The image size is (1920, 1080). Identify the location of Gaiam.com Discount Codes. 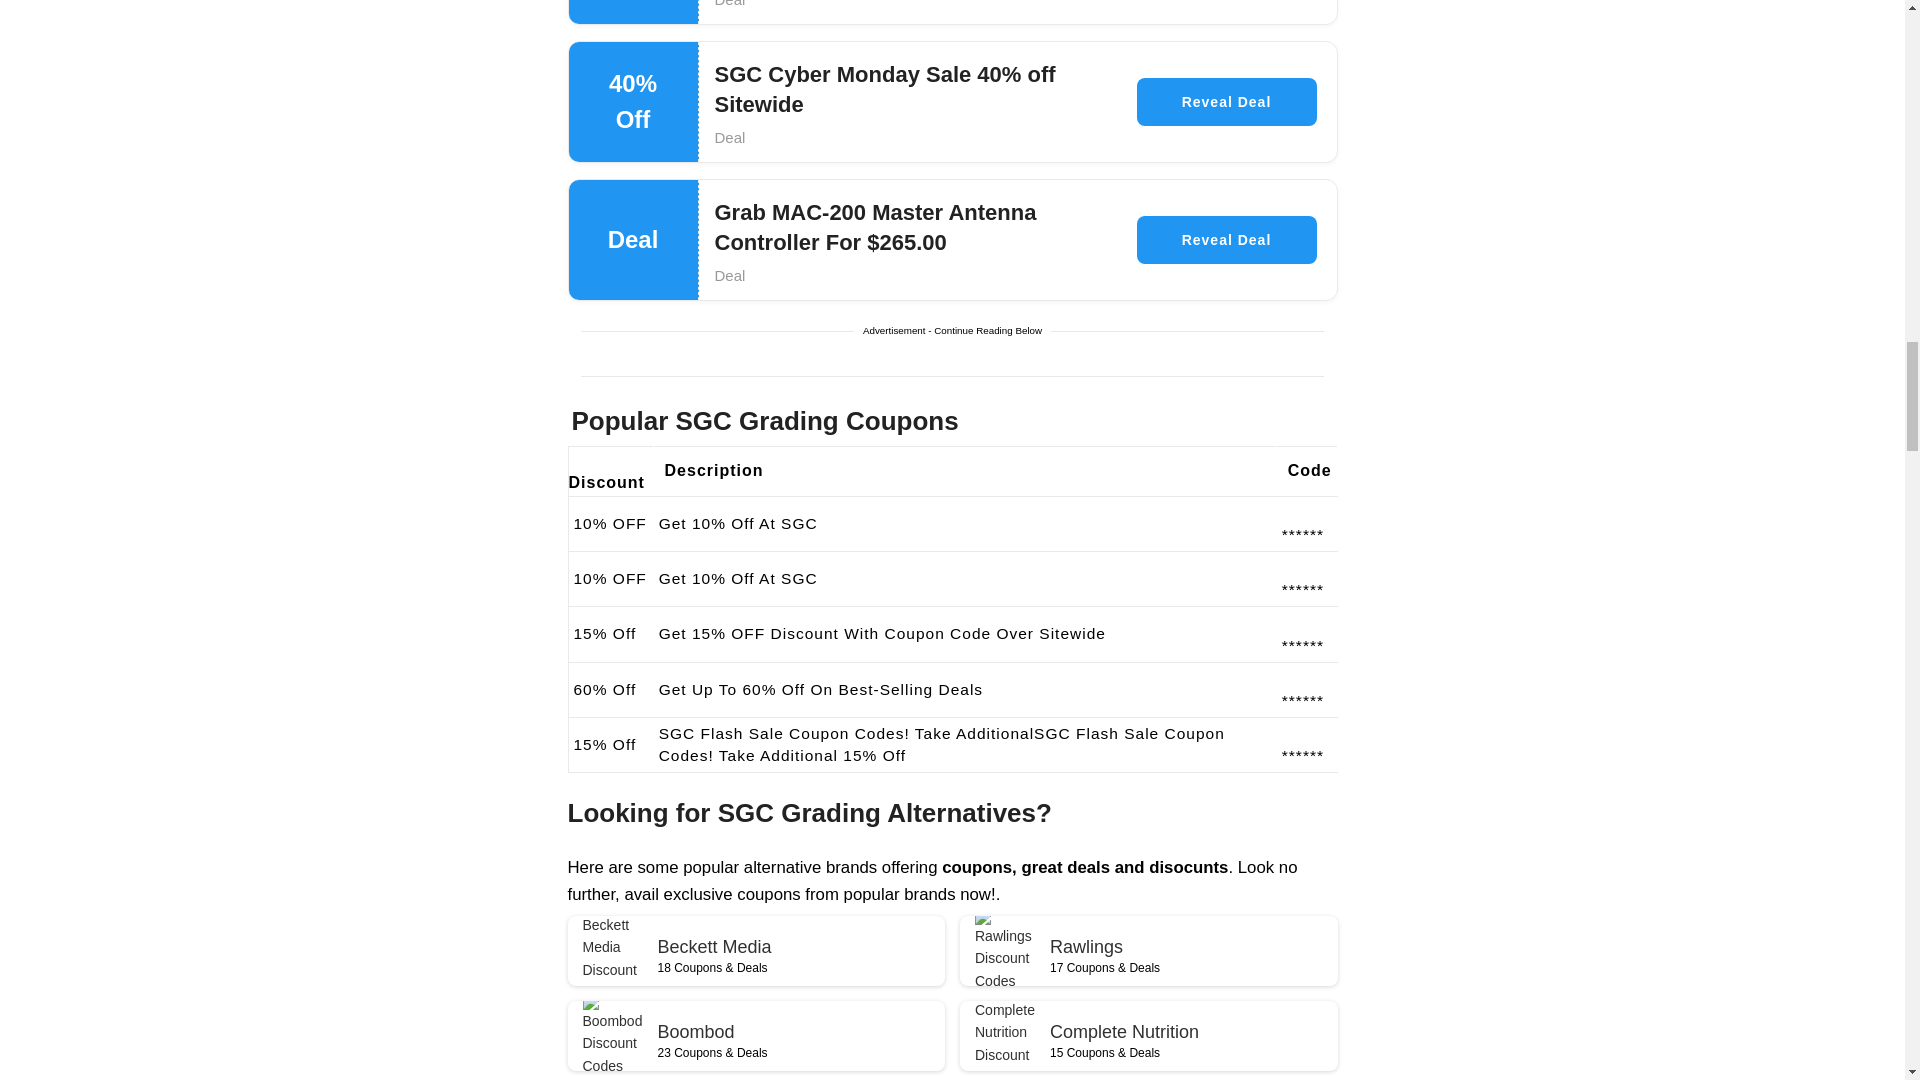
(611, 1079).